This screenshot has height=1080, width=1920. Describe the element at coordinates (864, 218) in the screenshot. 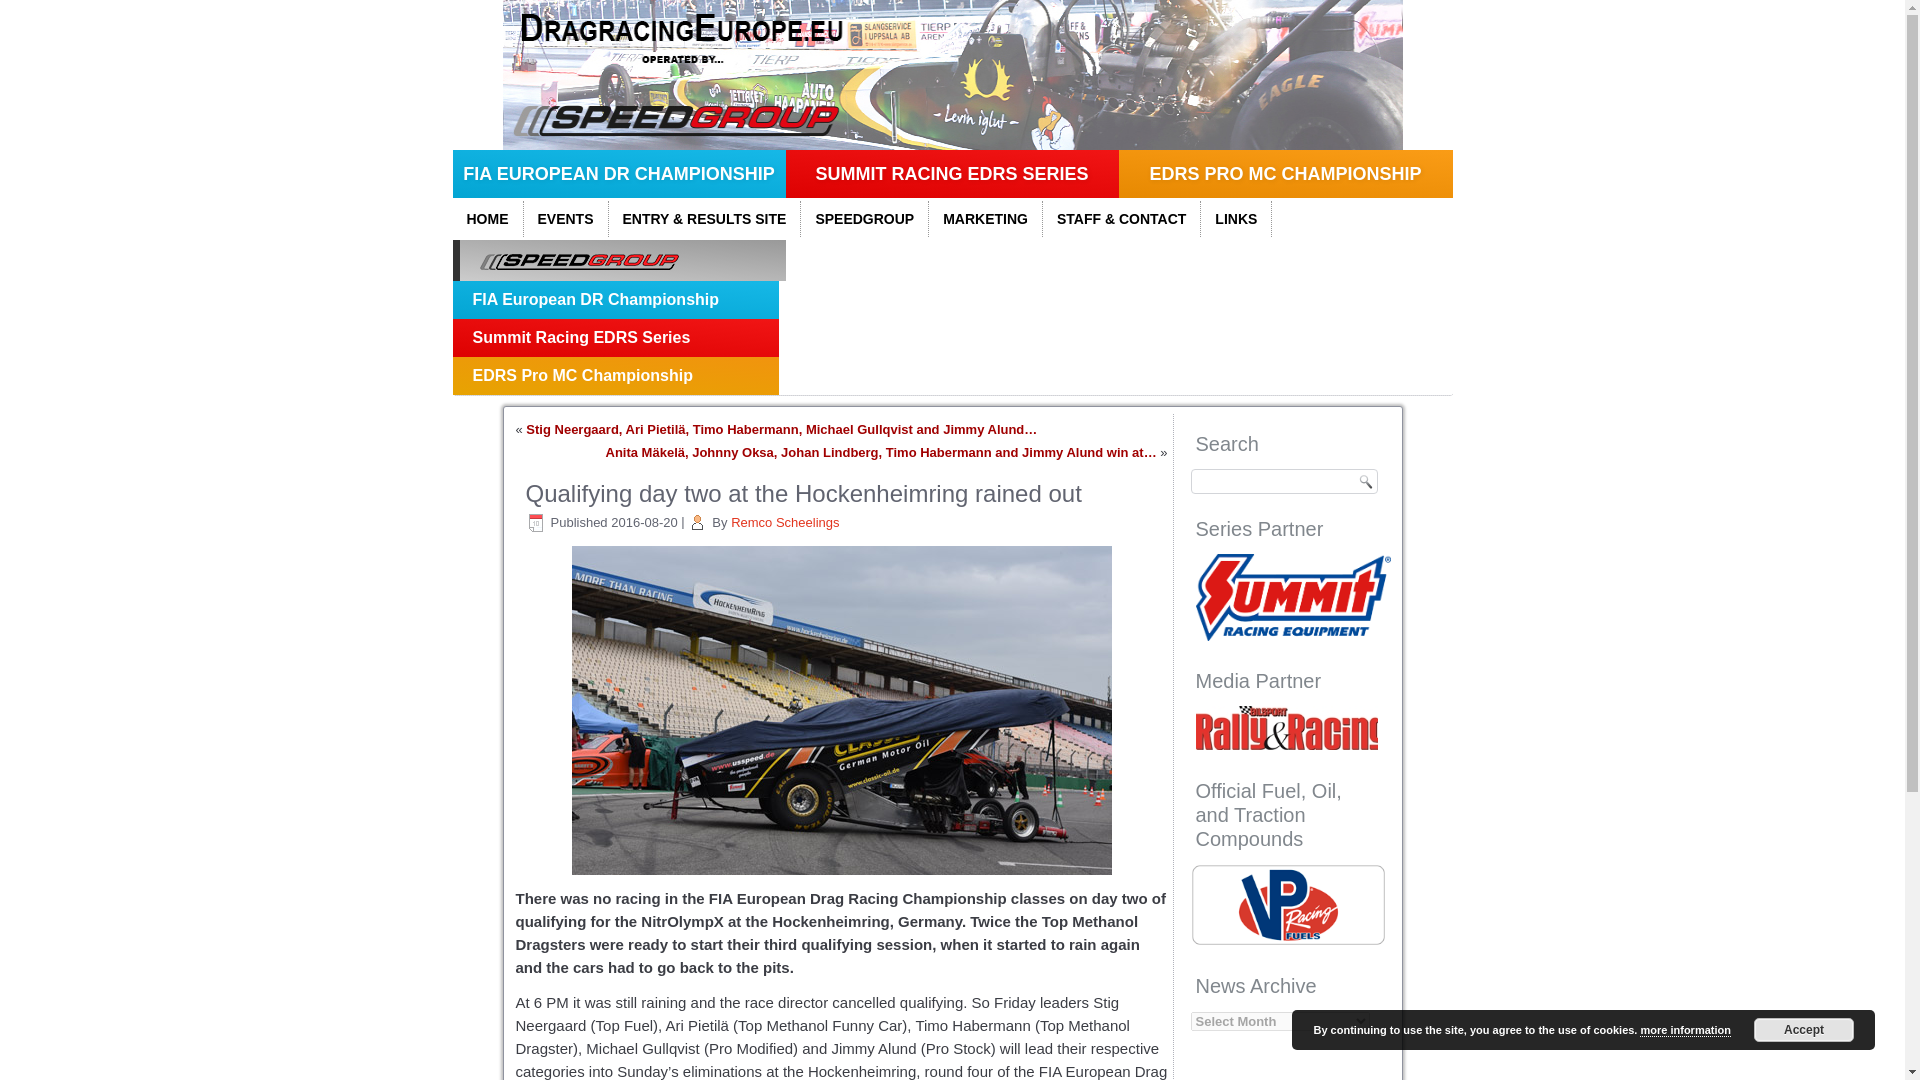

I see `Speedgroup` at that location.